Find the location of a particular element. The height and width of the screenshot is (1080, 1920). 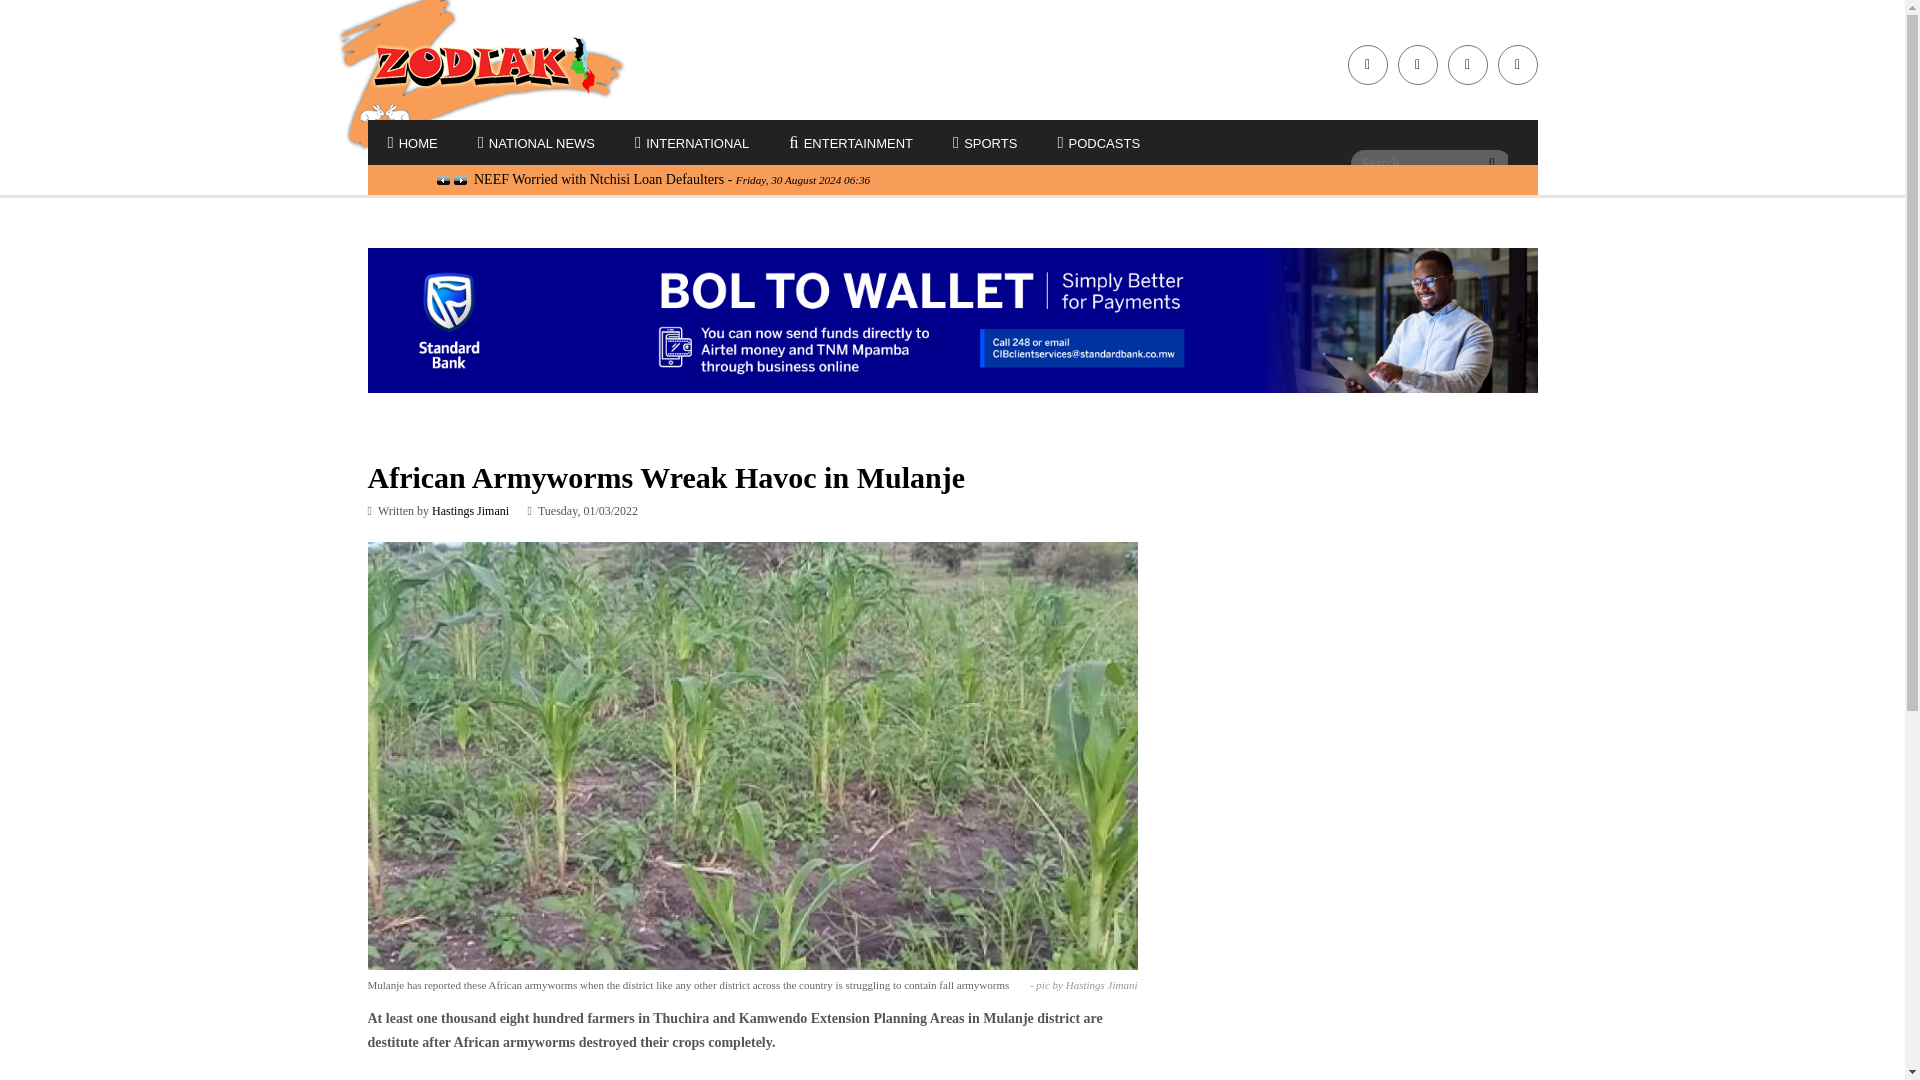

INTERNATIONAL is located at coordinates (692, 144).